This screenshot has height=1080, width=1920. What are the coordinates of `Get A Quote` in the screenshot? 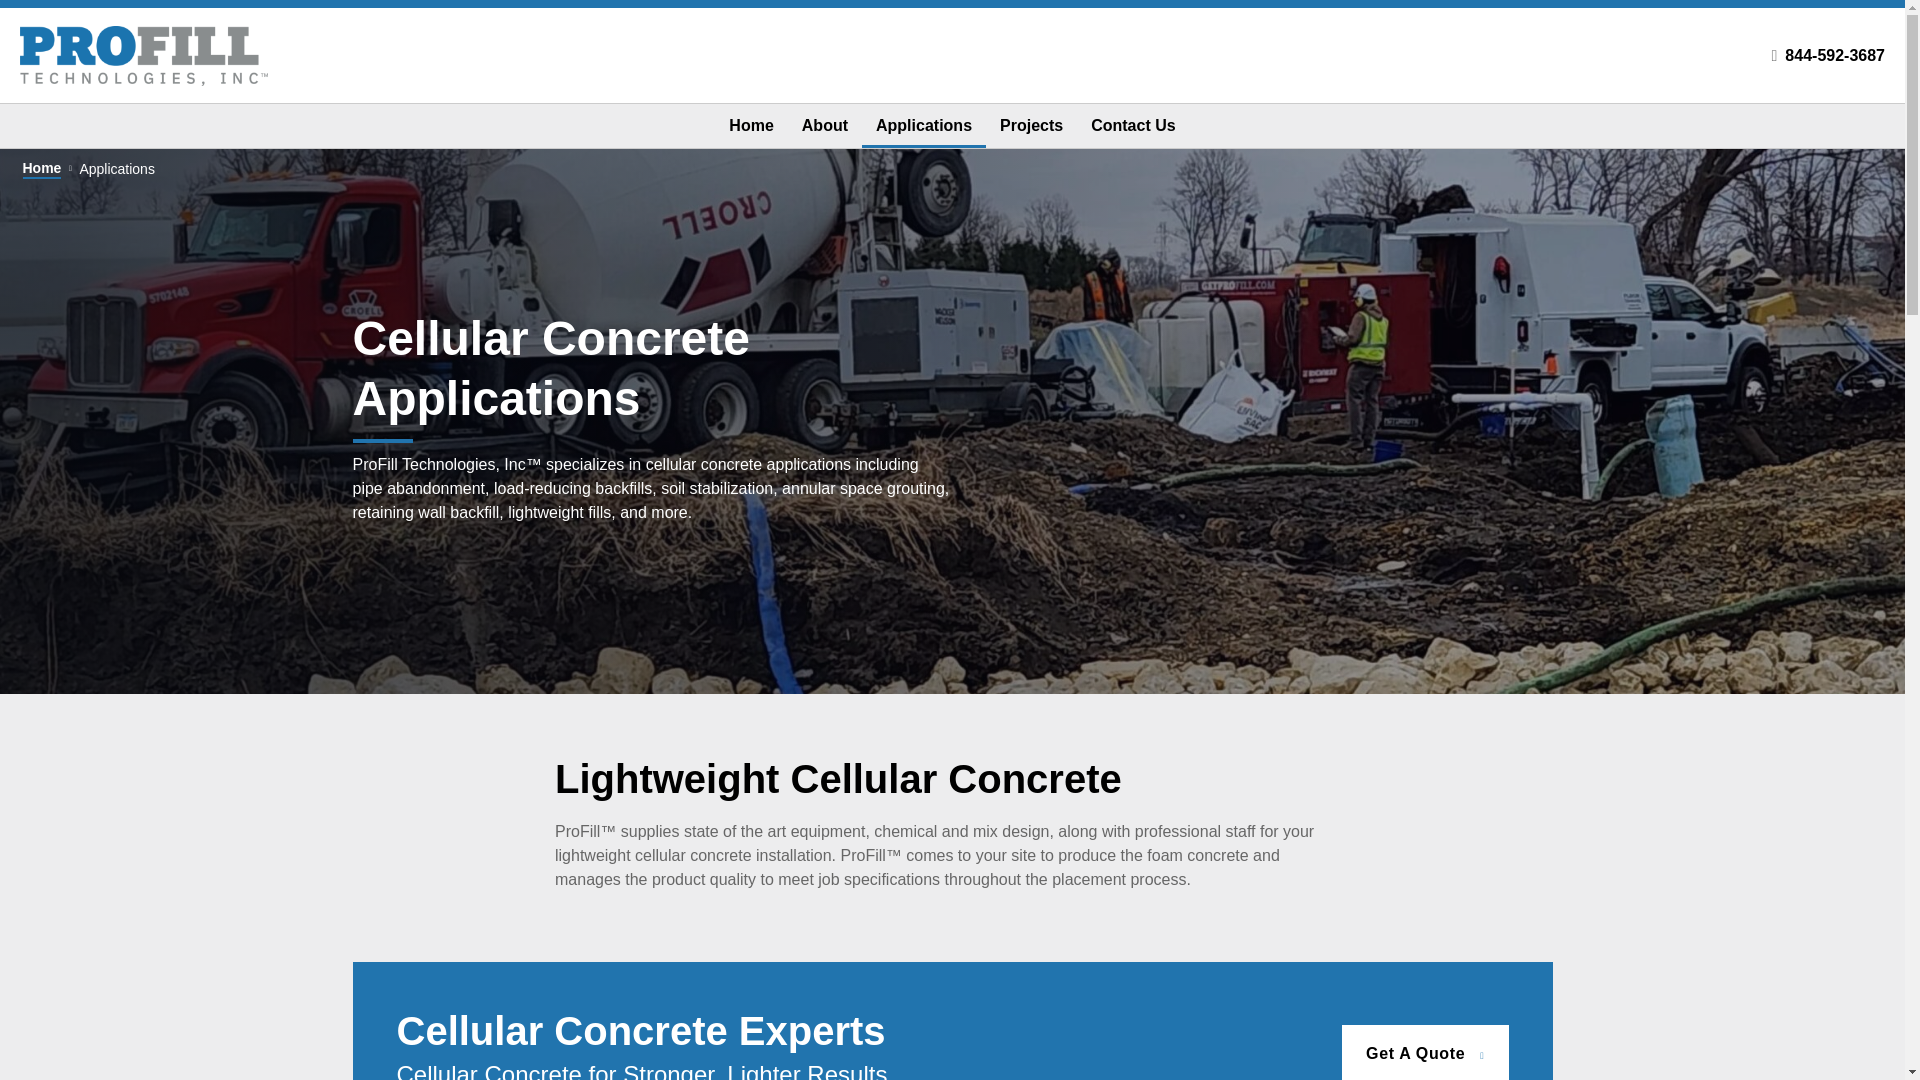 It's located at (1424, 1052).